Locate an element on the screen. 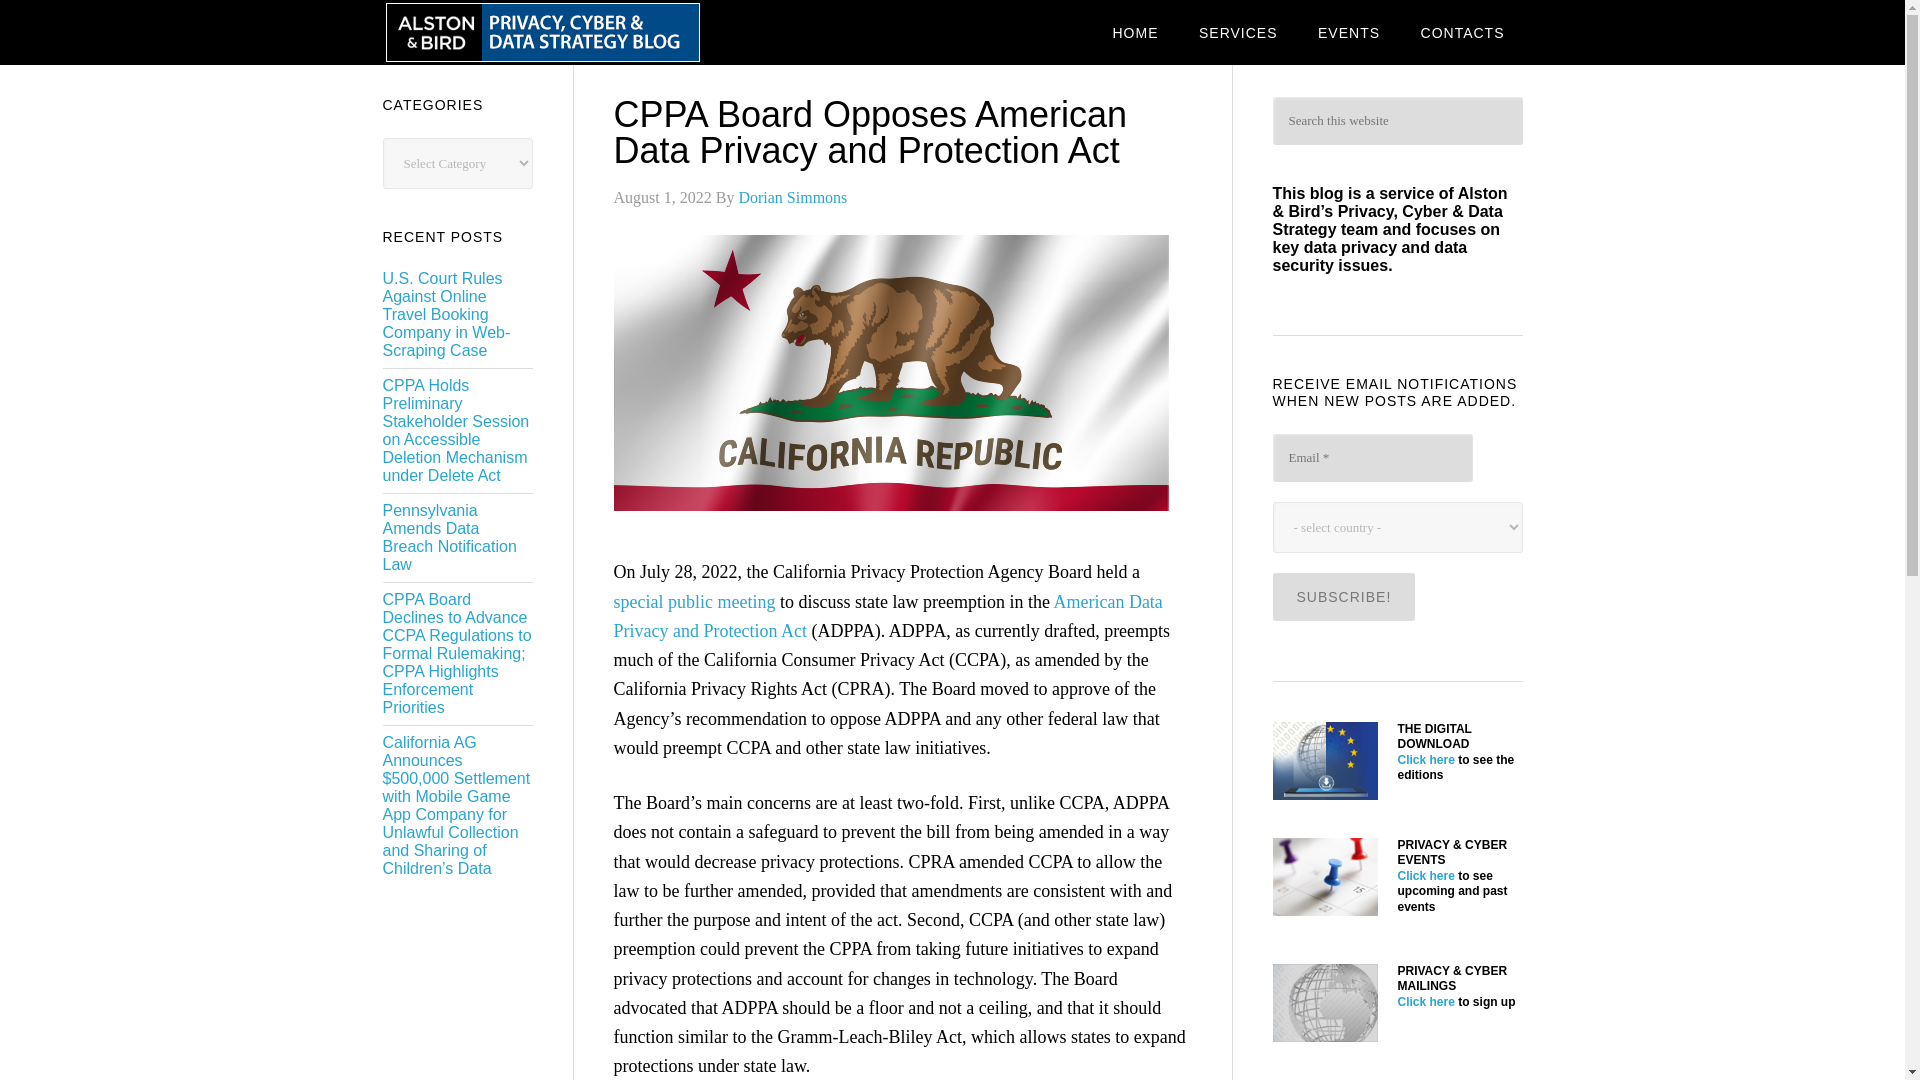 Image resolution: width=1920 pixels, height=1080 pixels. special public meeting is located at coordinates (694, 602).